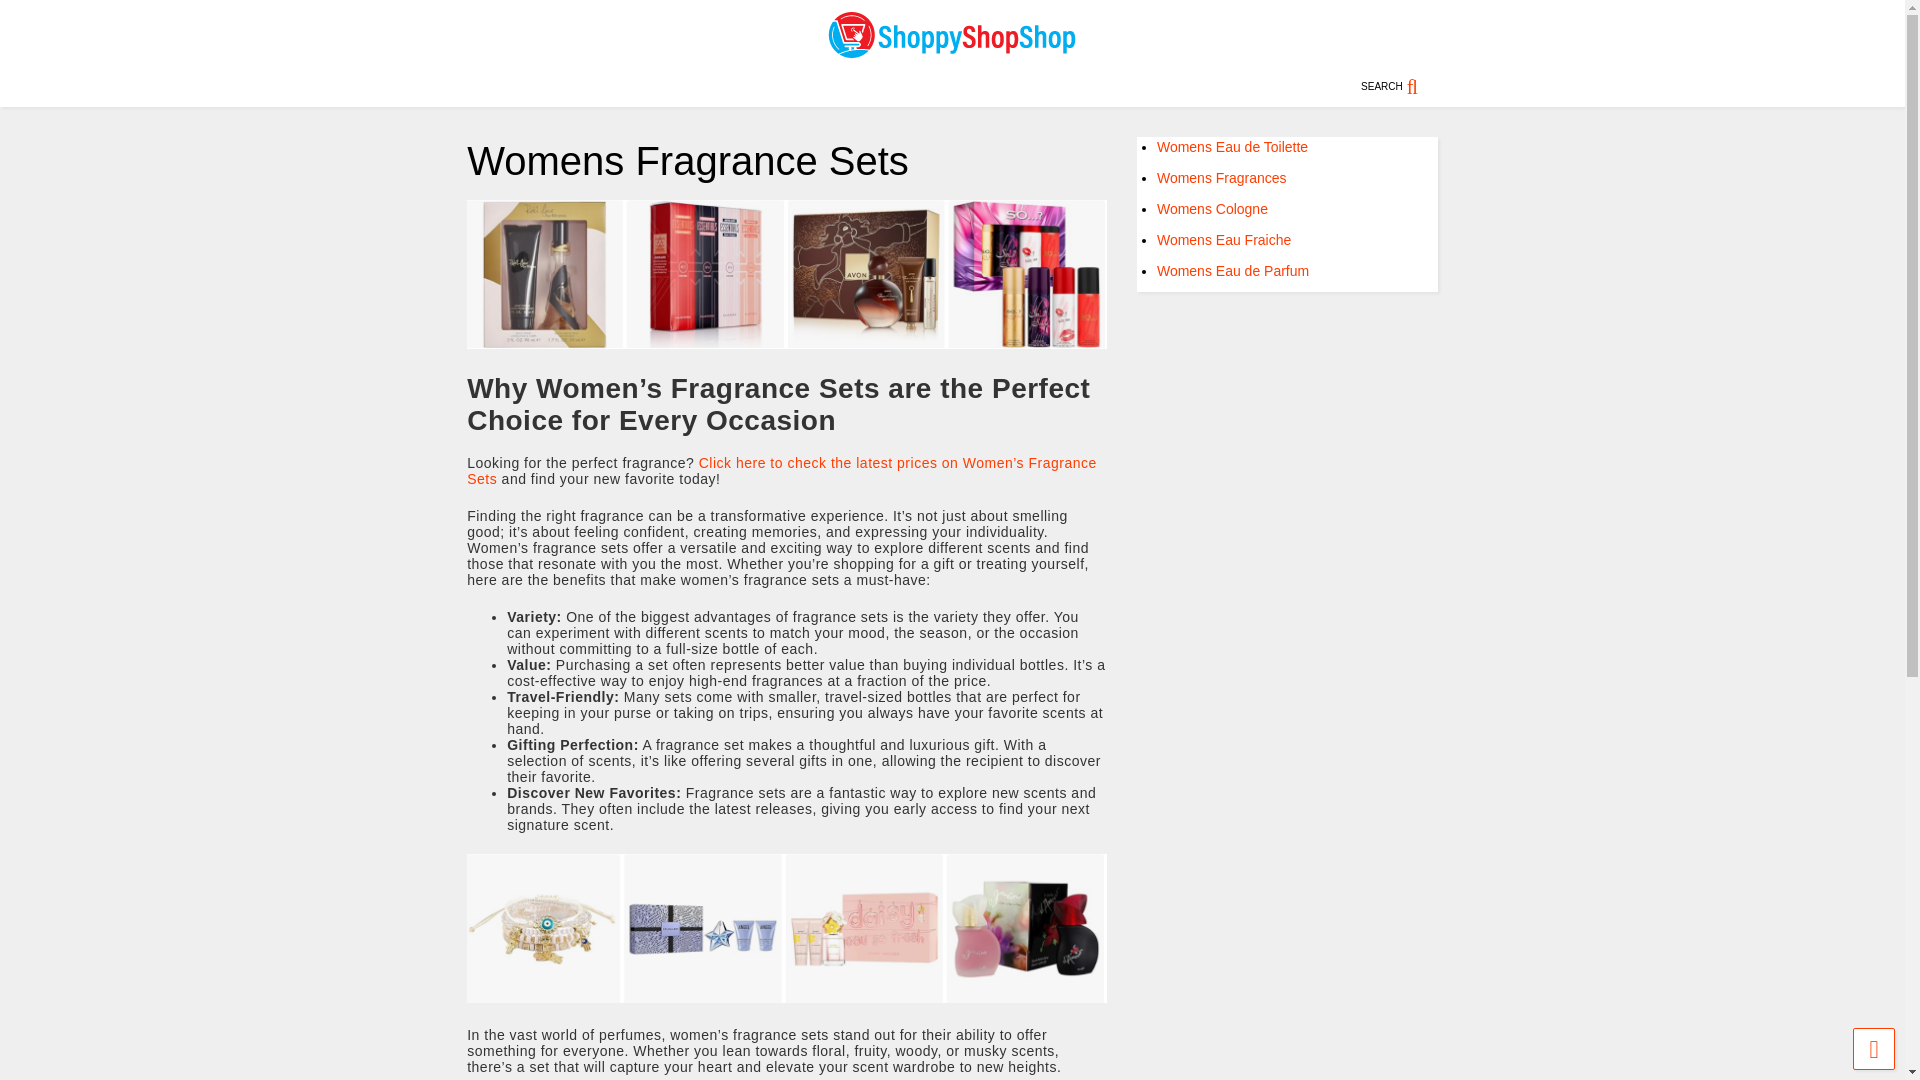 The height and width of the screenshot is (1080, 1920). What do you see at coordinates (1232, 147) in the screenshot?
I see `Womens Eau de Toilette` at bounding box center [1232, 147].